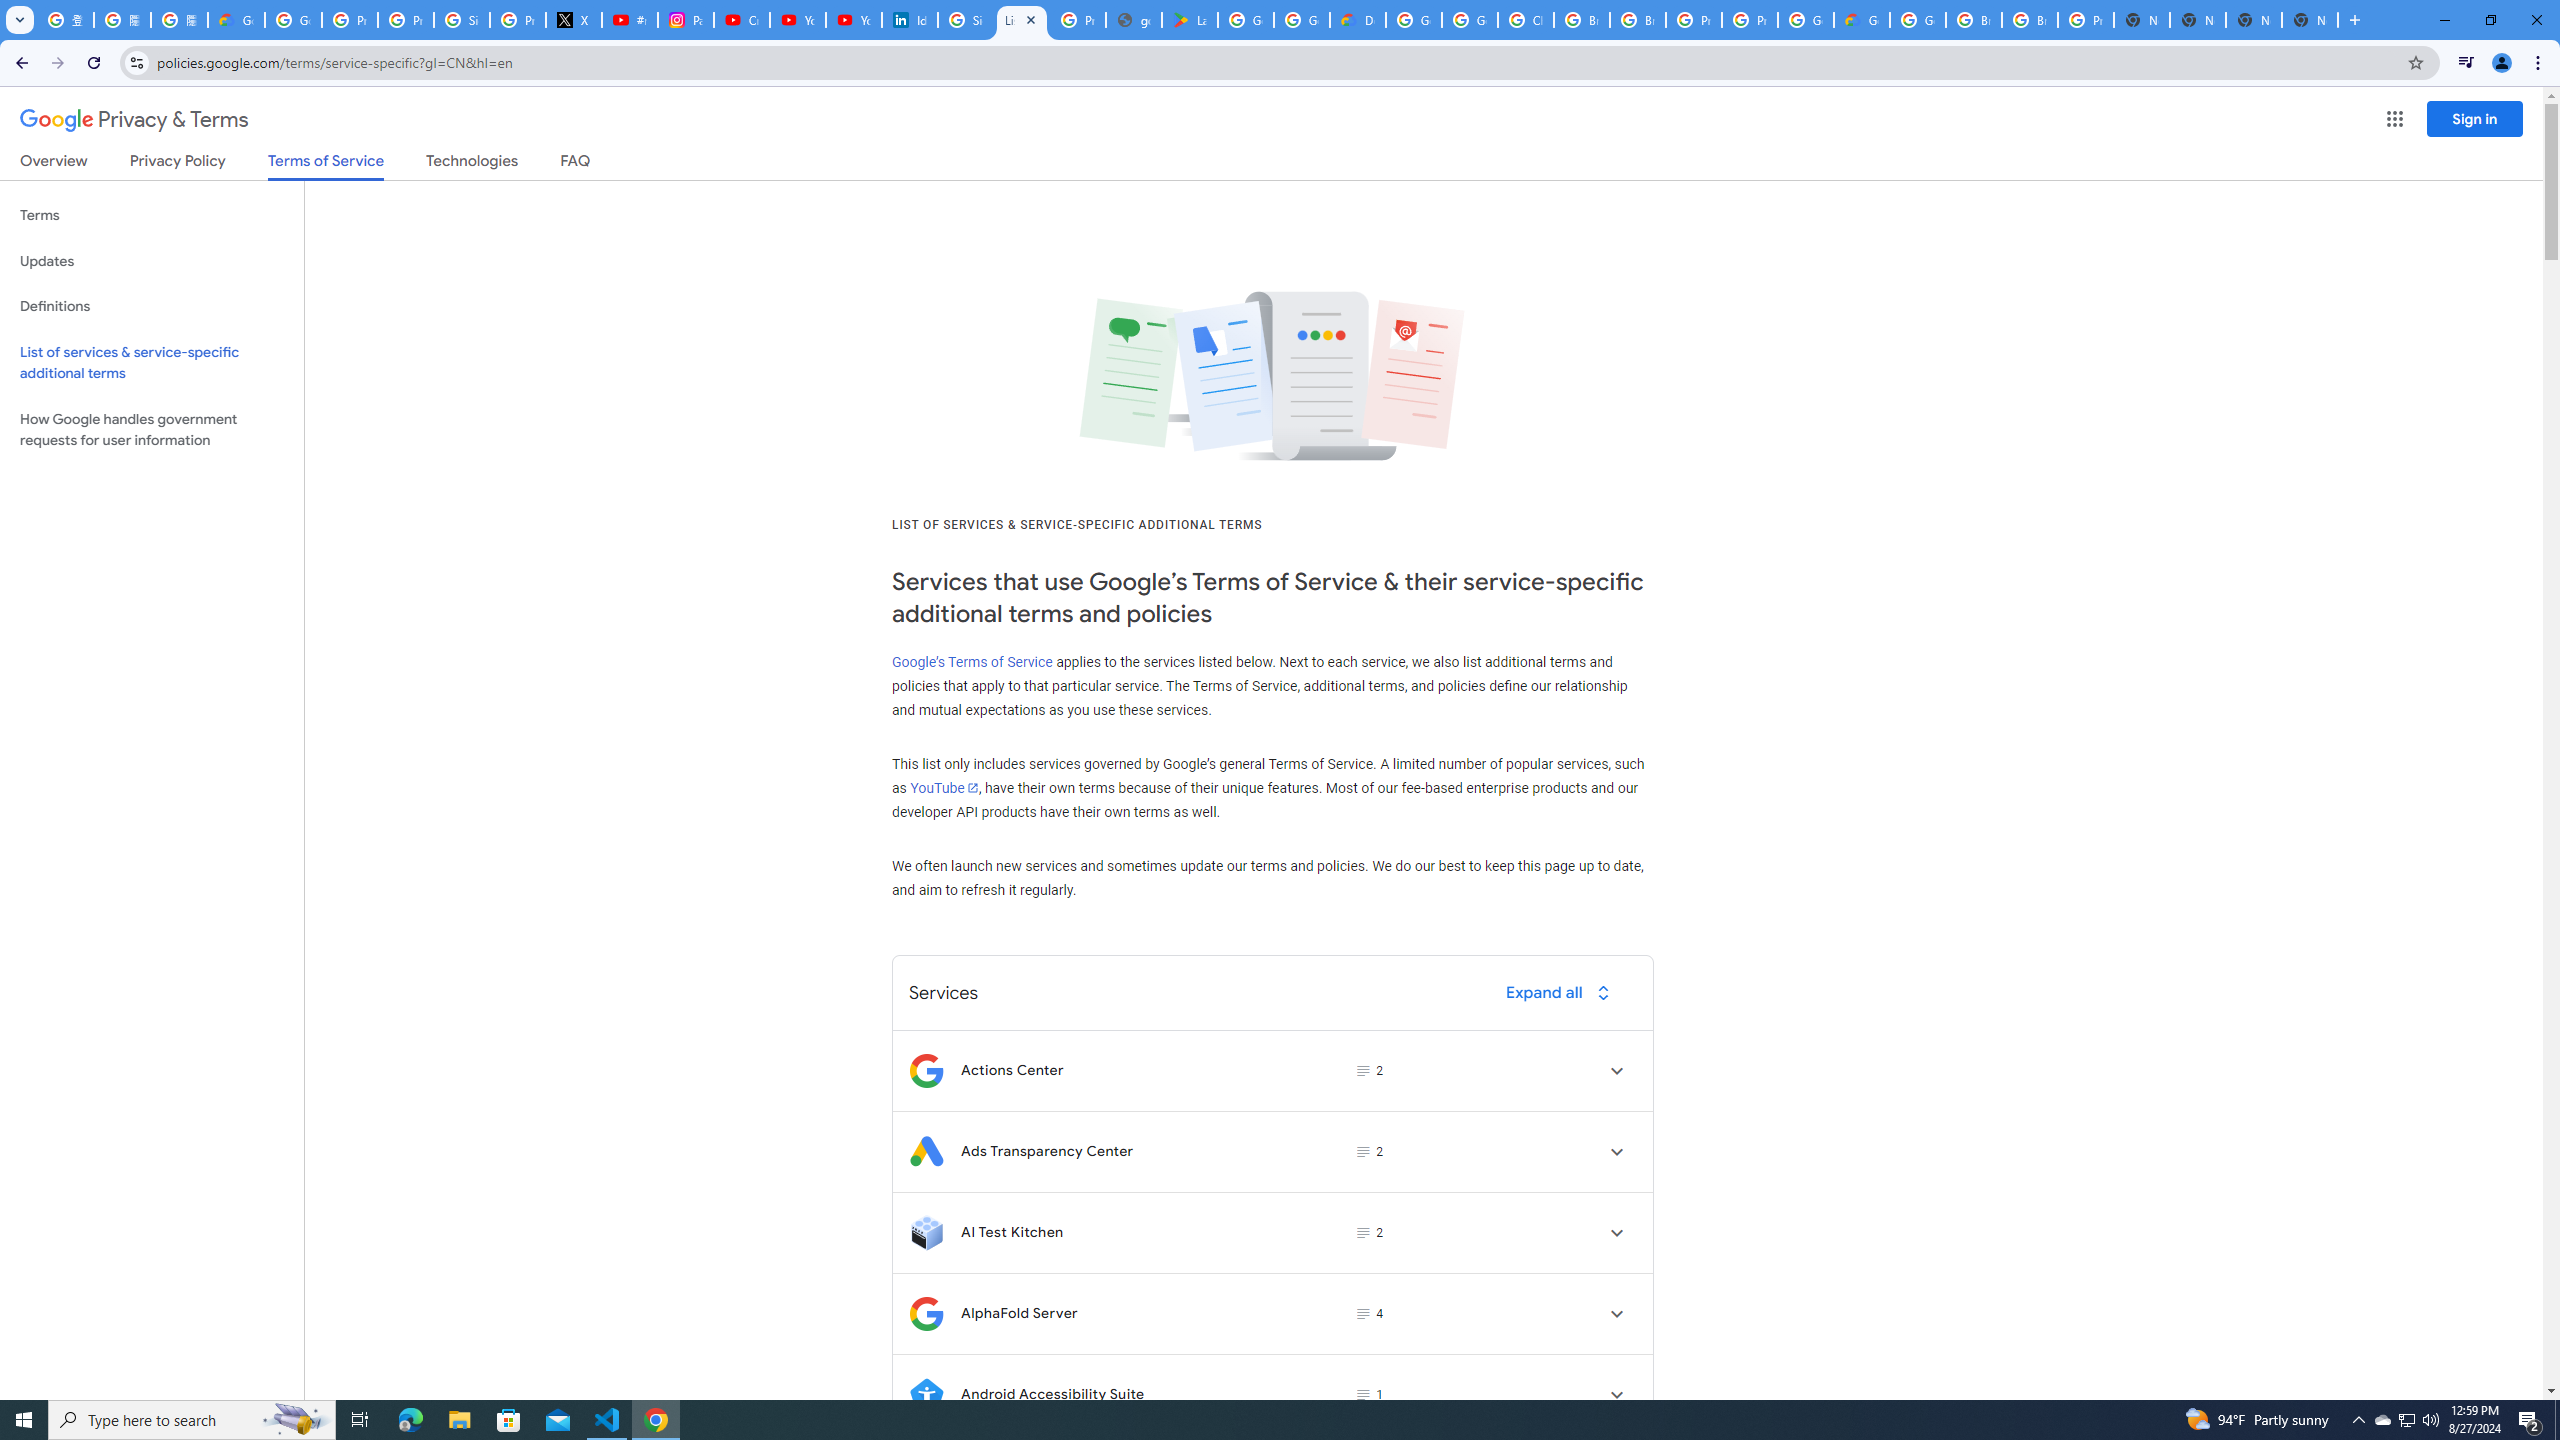 This screenshot has width=2560, height=1440. I want to click on Google Workspace - Specific Terms, so click(1301, 20).